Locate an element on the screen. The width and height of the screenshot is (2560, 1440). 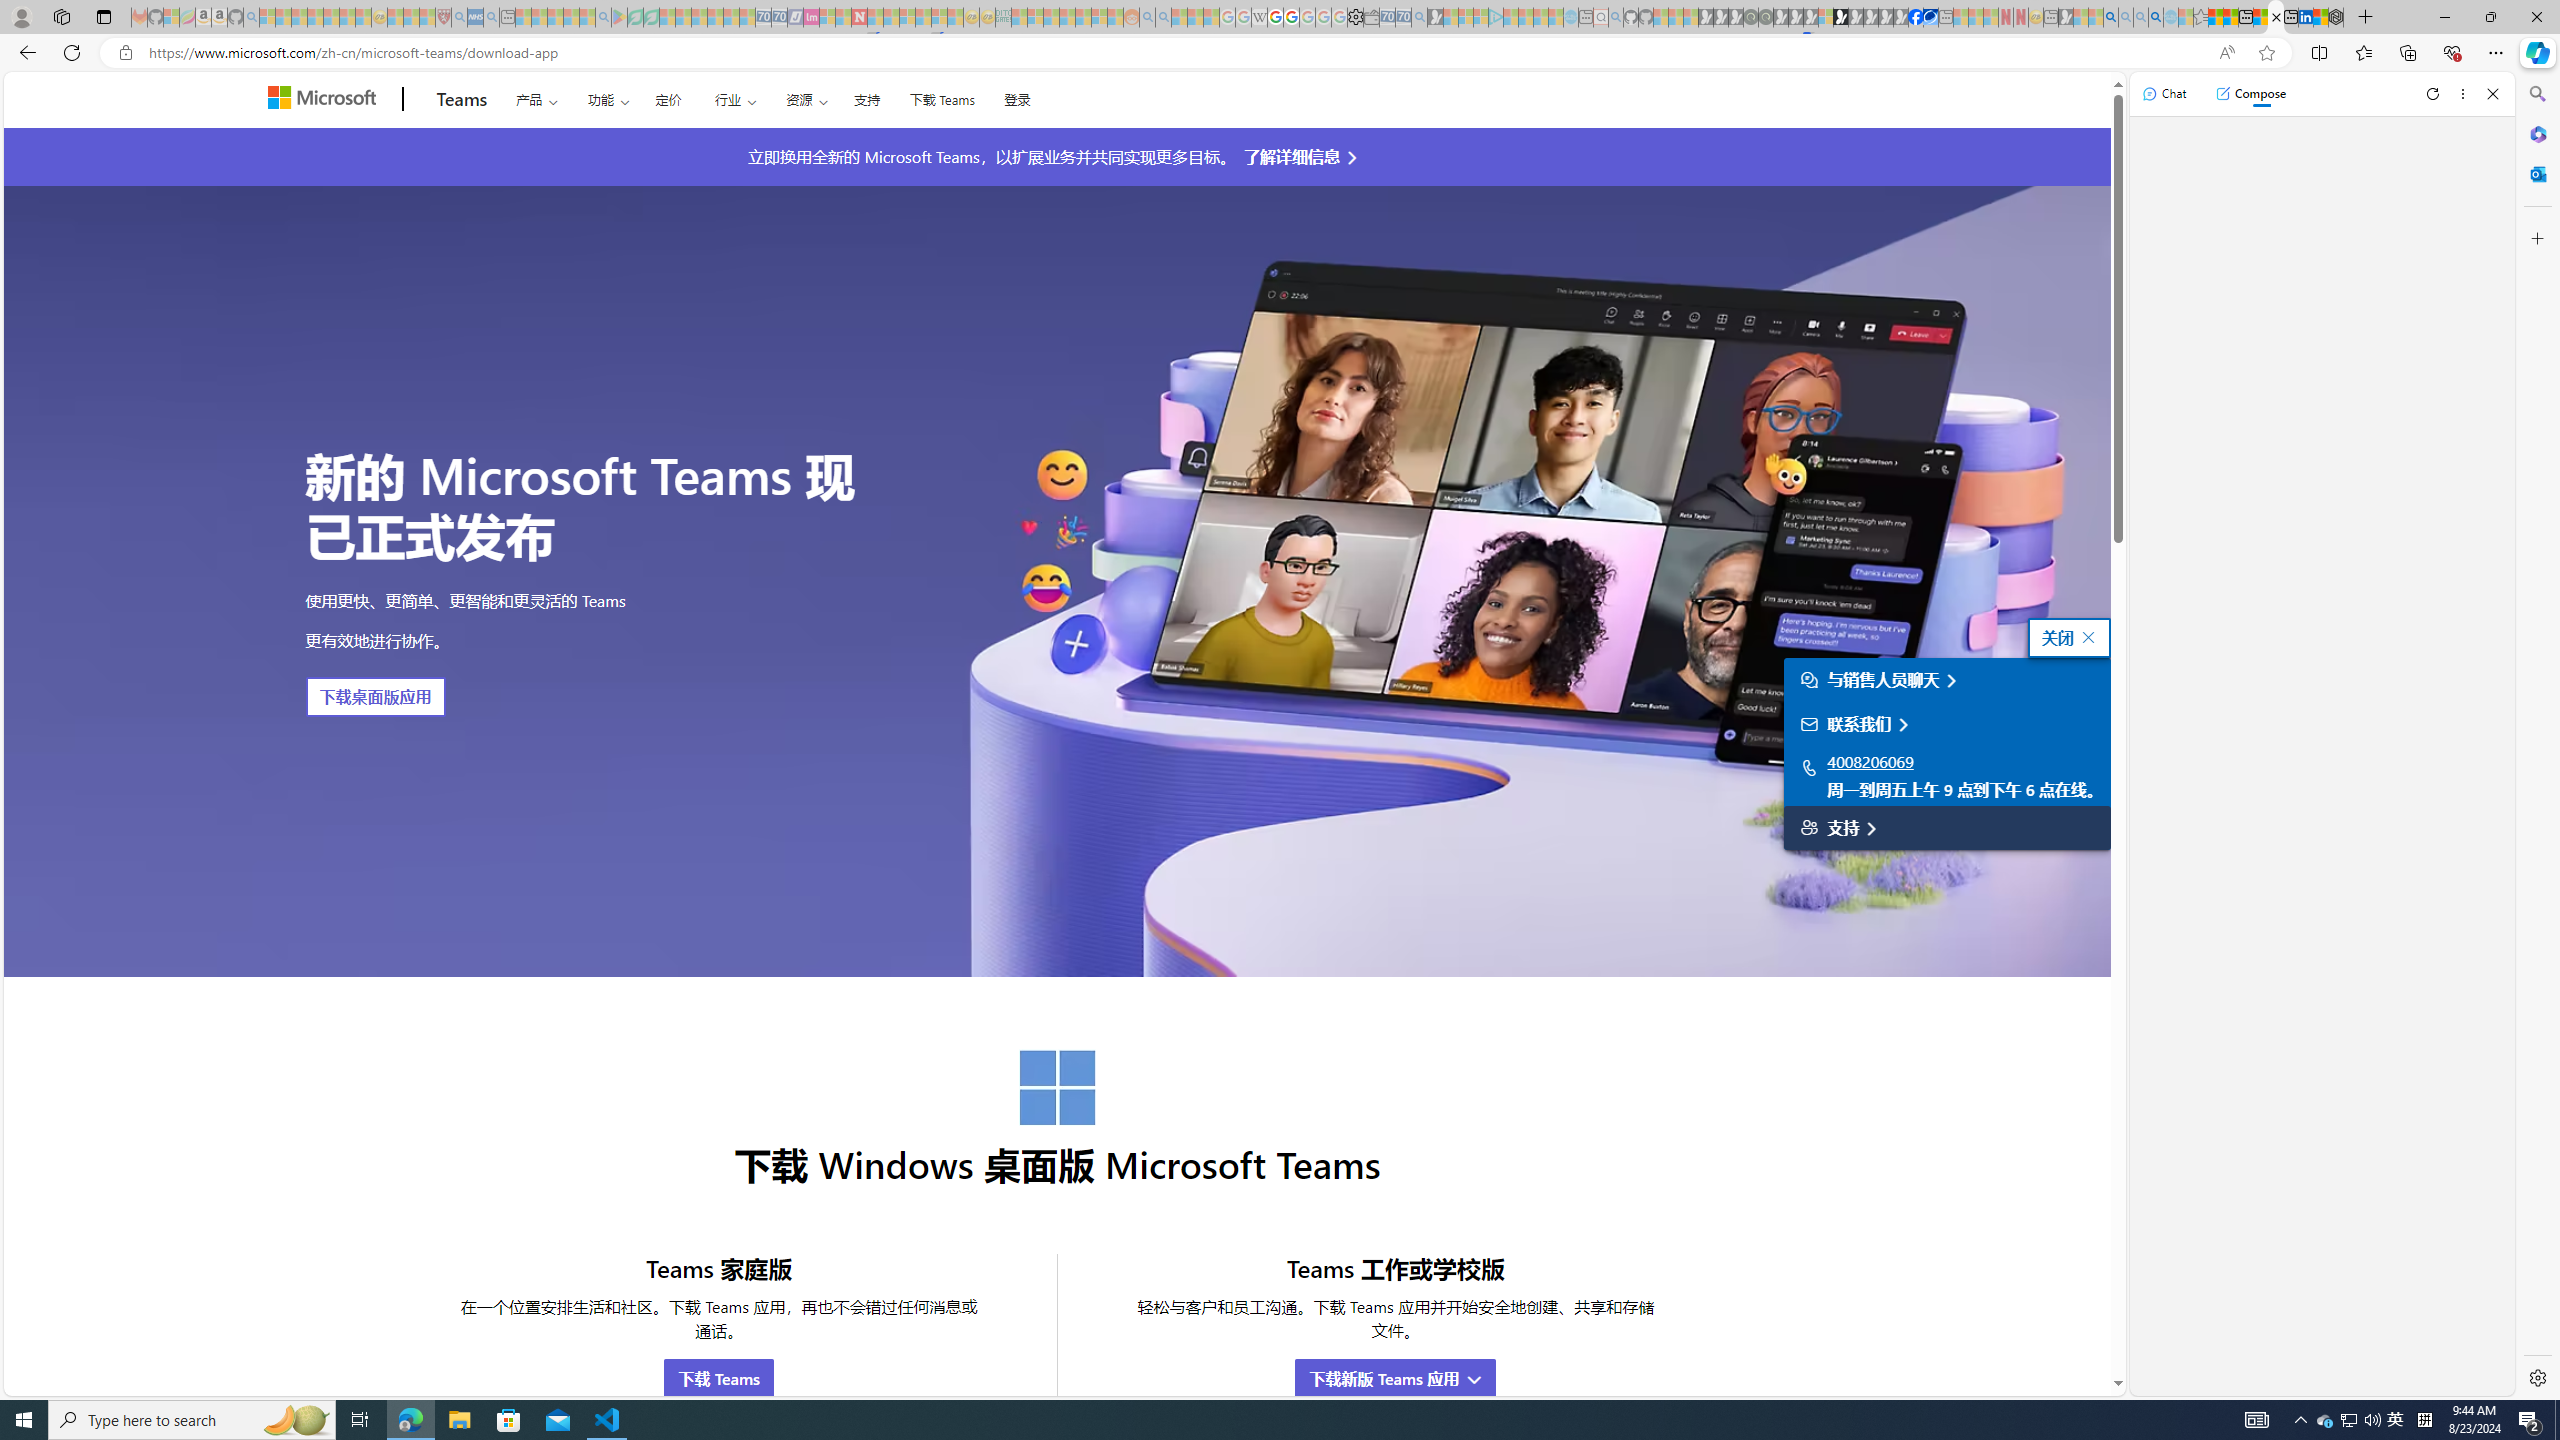
Favorites - Sleeping is located at coordinates (2201, 17).